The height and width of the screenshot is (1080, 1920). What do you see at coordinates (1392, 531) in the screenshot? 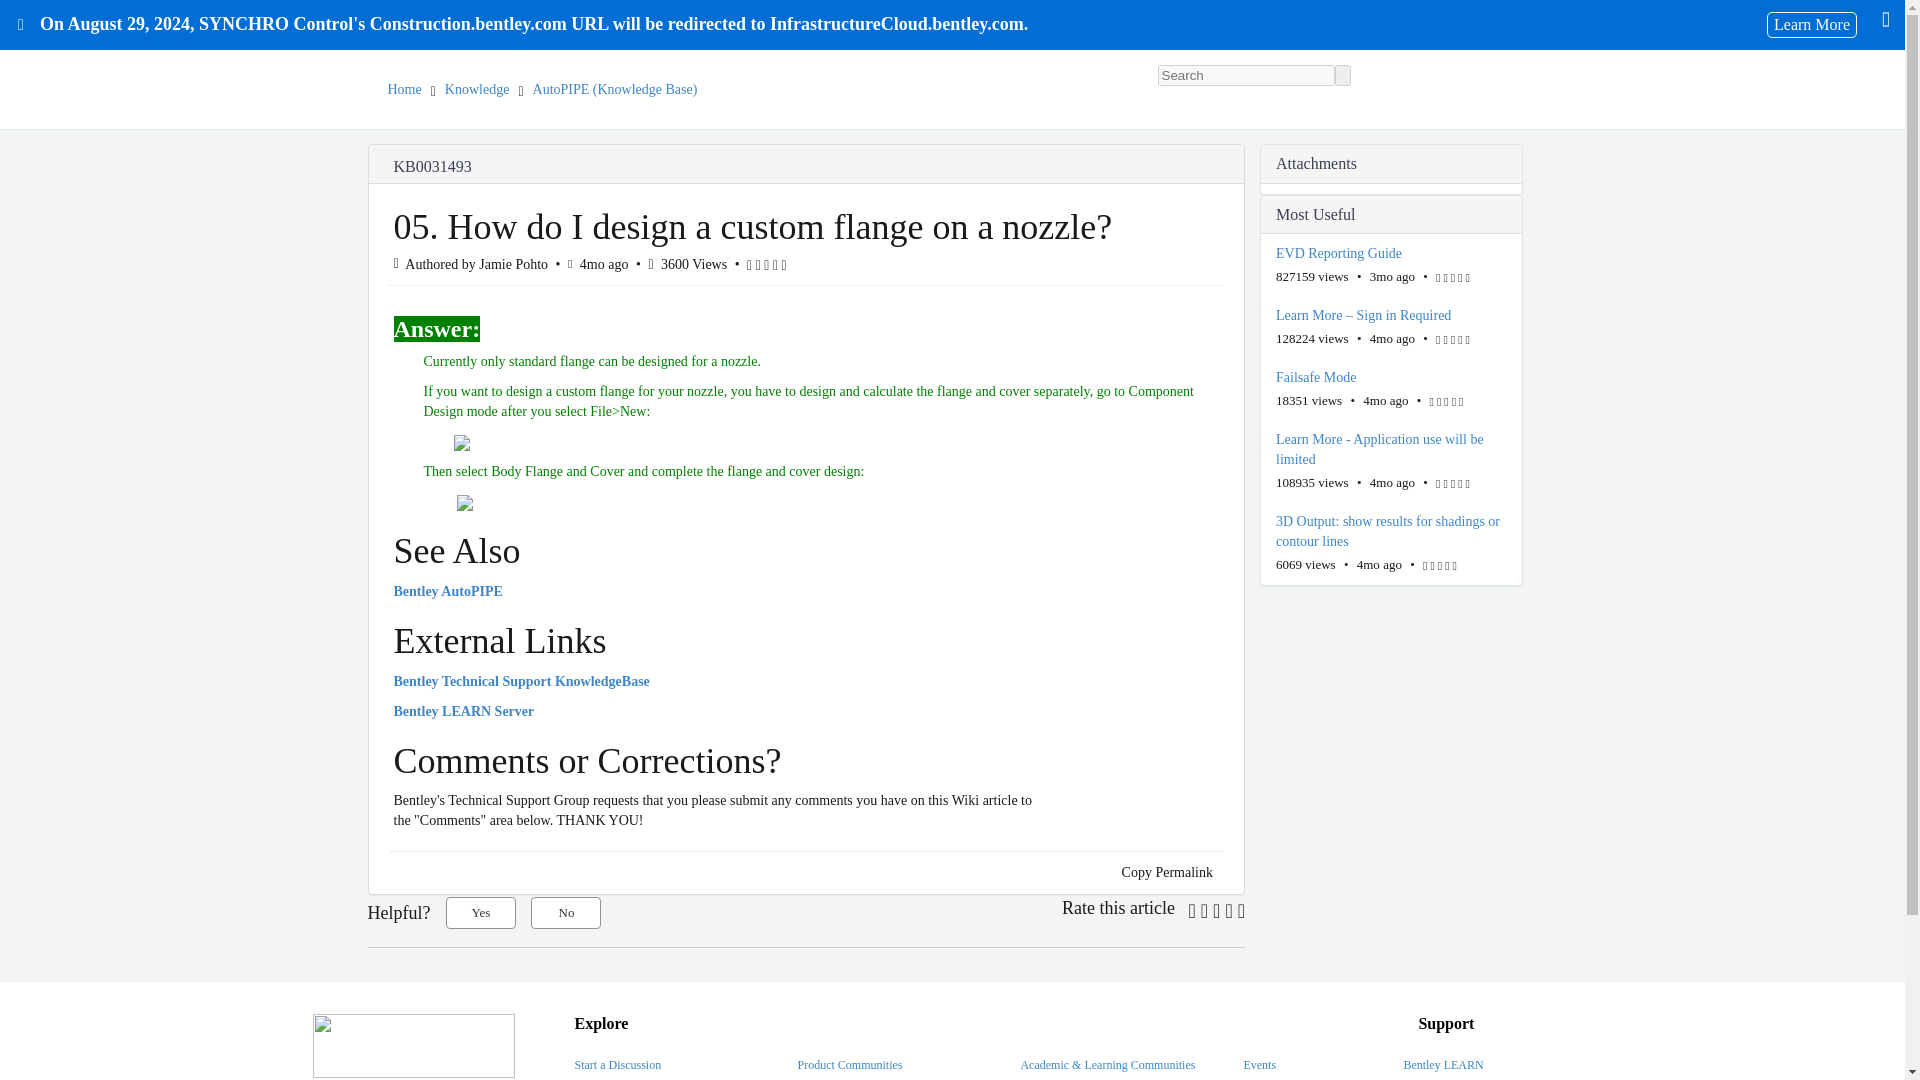
I see `3D Output: show results for shadings or contour lines` at bounding box center [1392, 531].